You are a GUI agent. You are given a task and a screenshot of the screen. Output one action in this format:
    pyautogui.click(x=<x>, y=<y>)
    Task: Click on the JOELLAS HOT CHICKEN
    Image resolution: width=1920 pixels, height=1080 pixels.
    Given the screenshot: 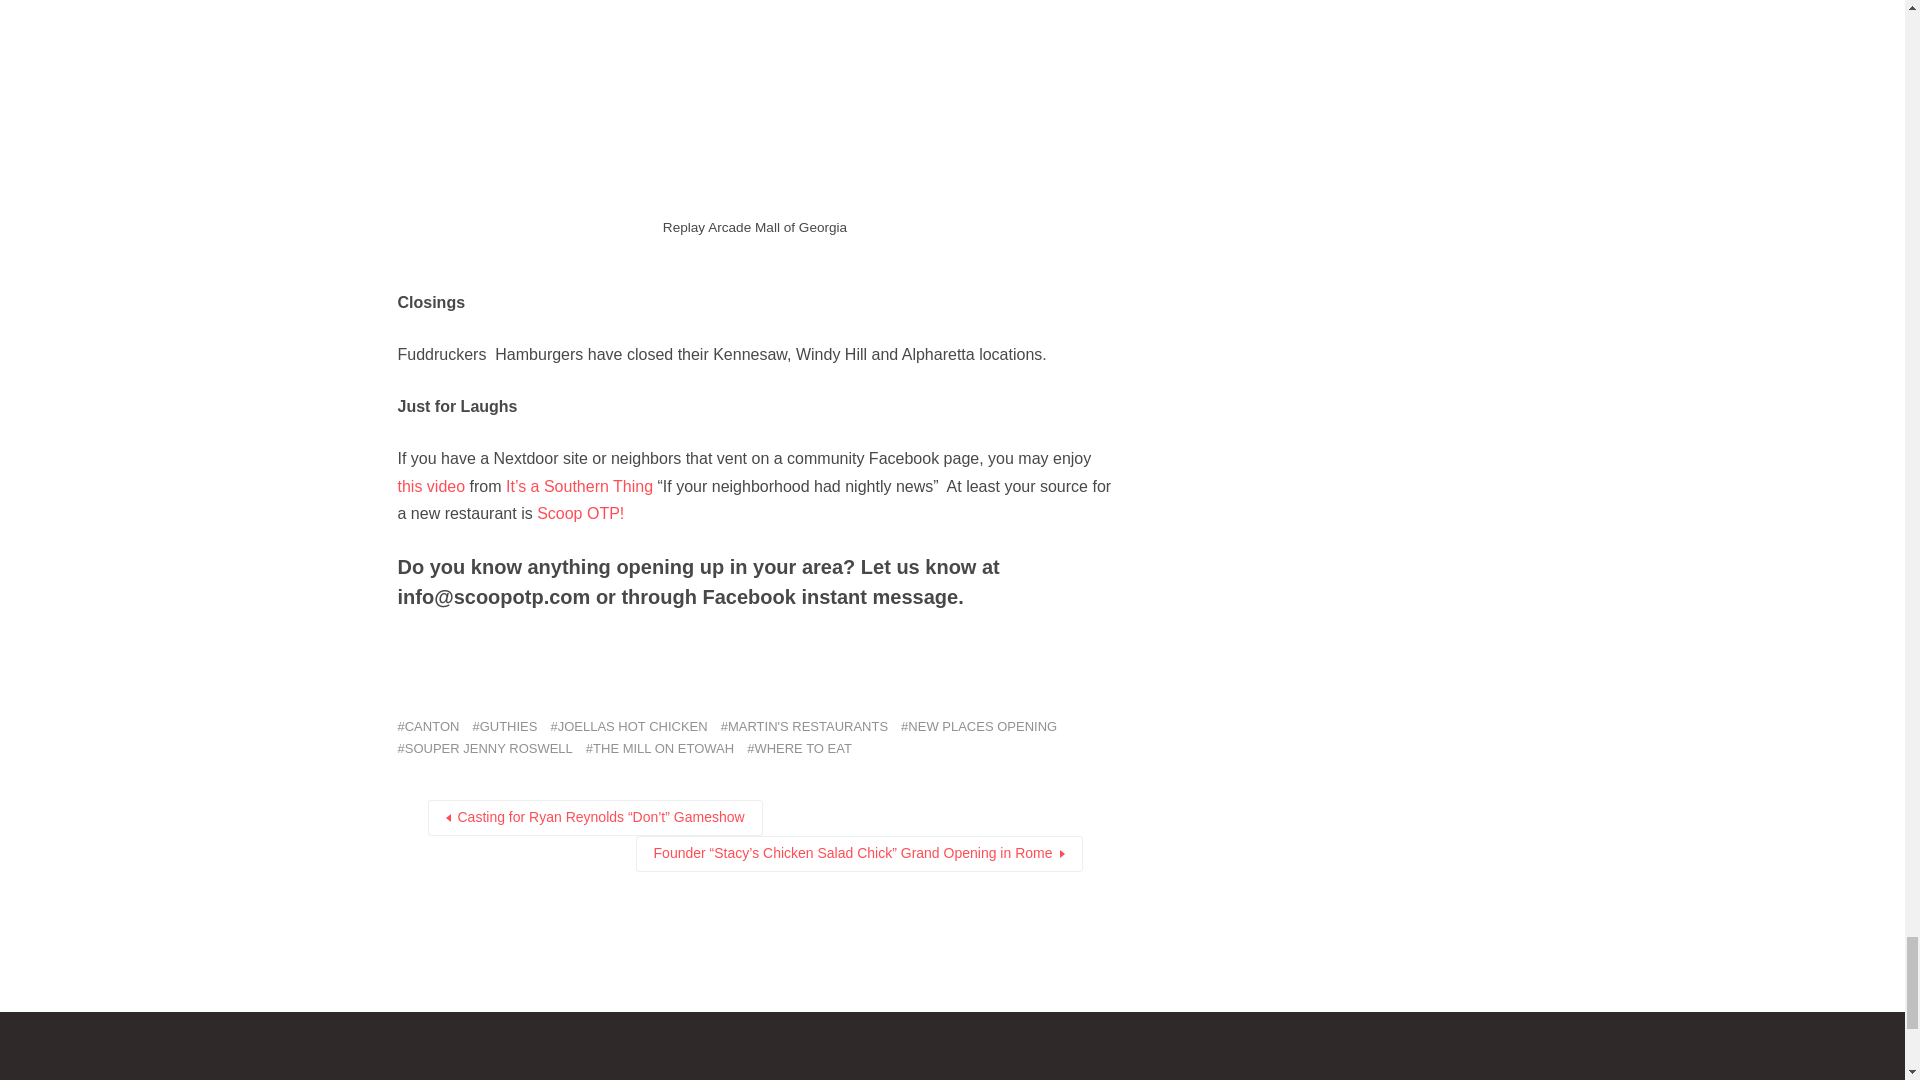 What is the action you would take?
    pyautogui.click(x=628, y=726)
    